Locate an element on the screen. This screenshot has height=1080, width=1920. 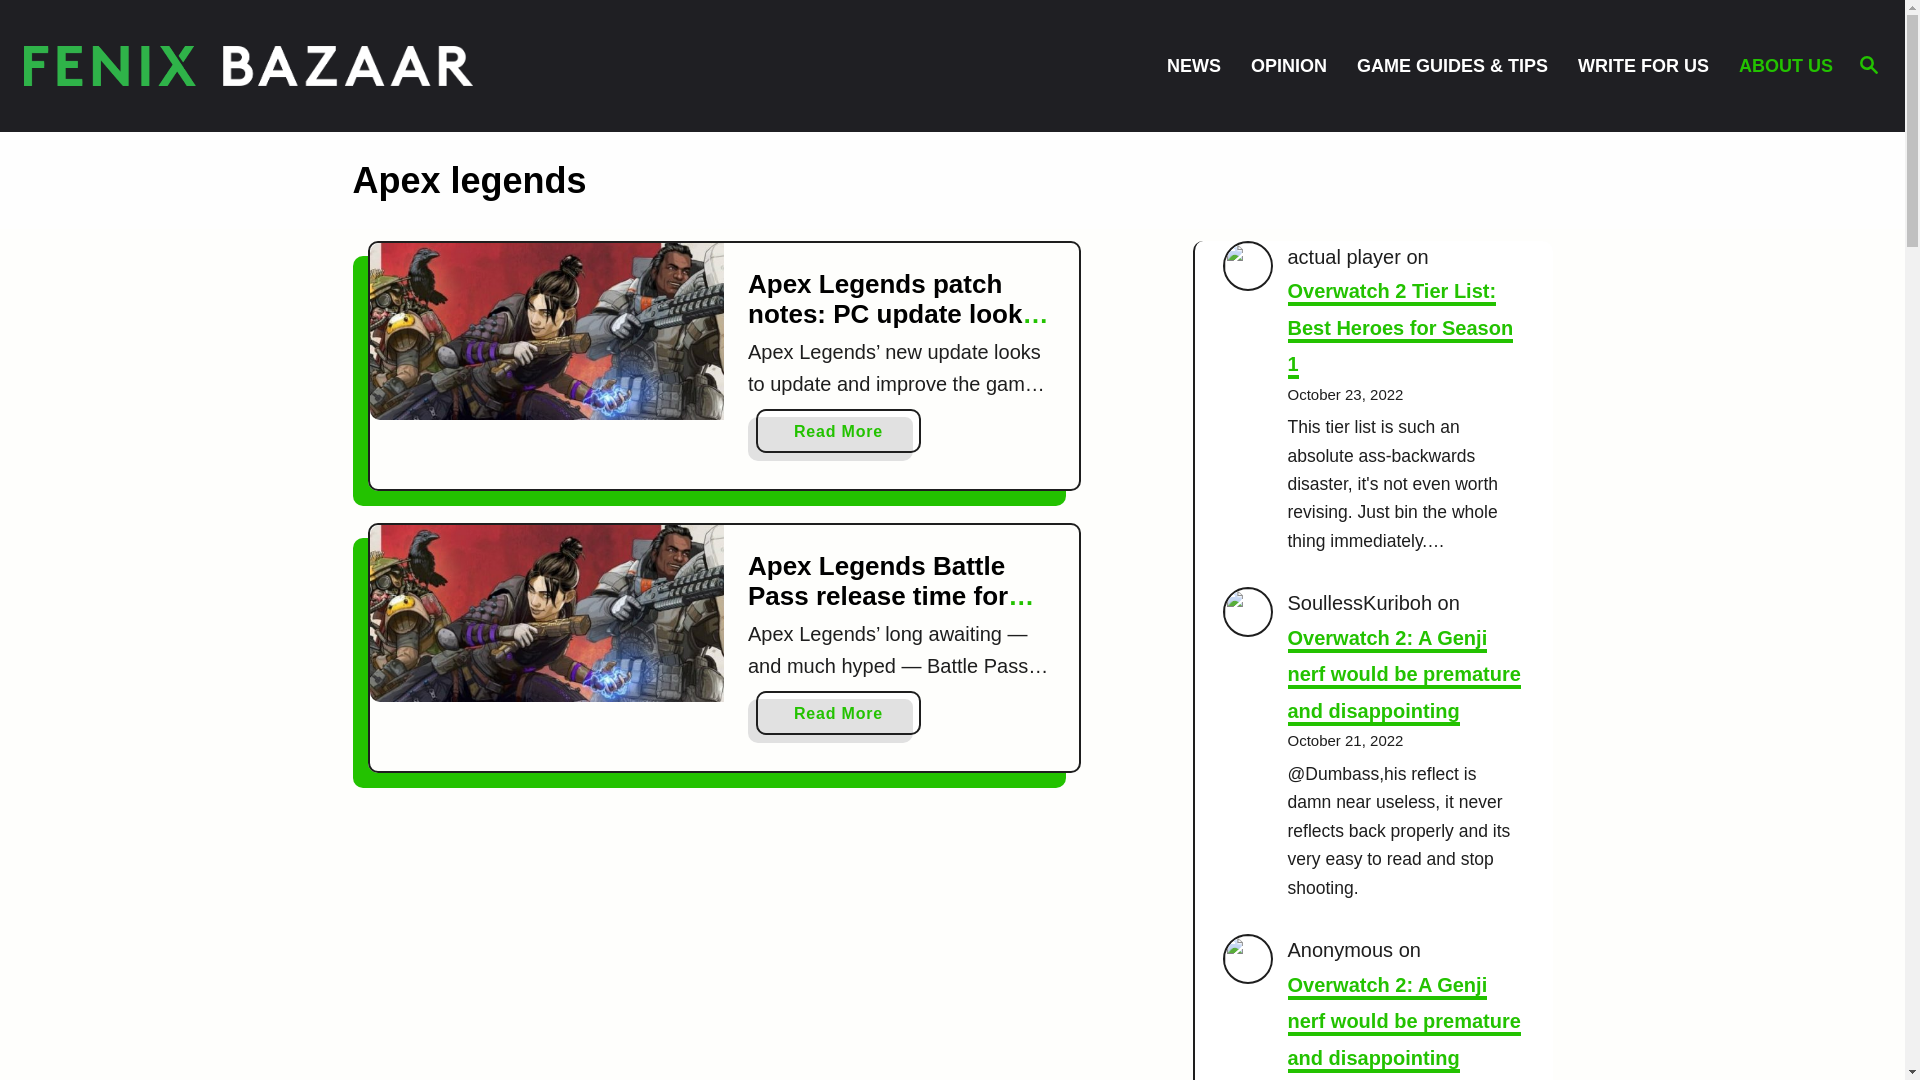
Fenix Bazaar is located at coordinates (248, 66).